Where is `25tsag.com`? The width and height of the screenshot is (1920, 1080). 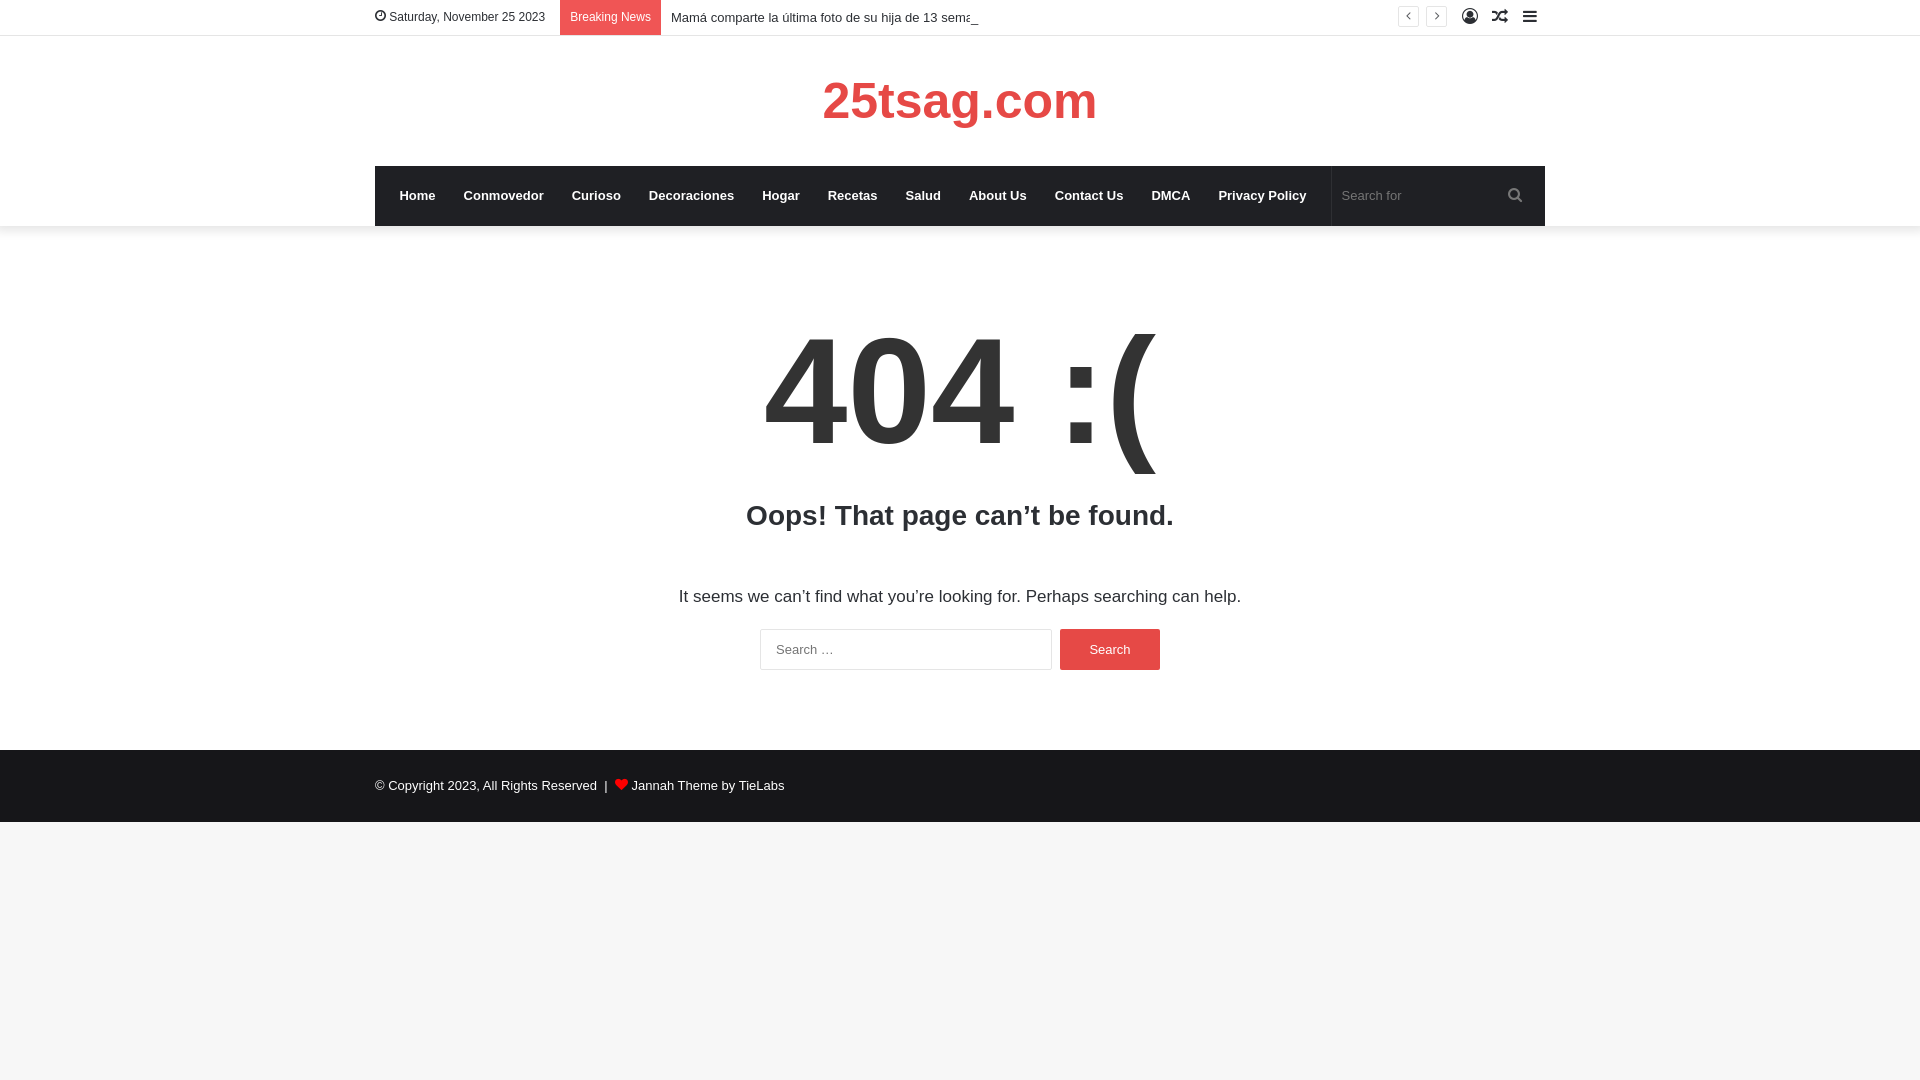
25tsag.com is located at coordinates (960, 101).